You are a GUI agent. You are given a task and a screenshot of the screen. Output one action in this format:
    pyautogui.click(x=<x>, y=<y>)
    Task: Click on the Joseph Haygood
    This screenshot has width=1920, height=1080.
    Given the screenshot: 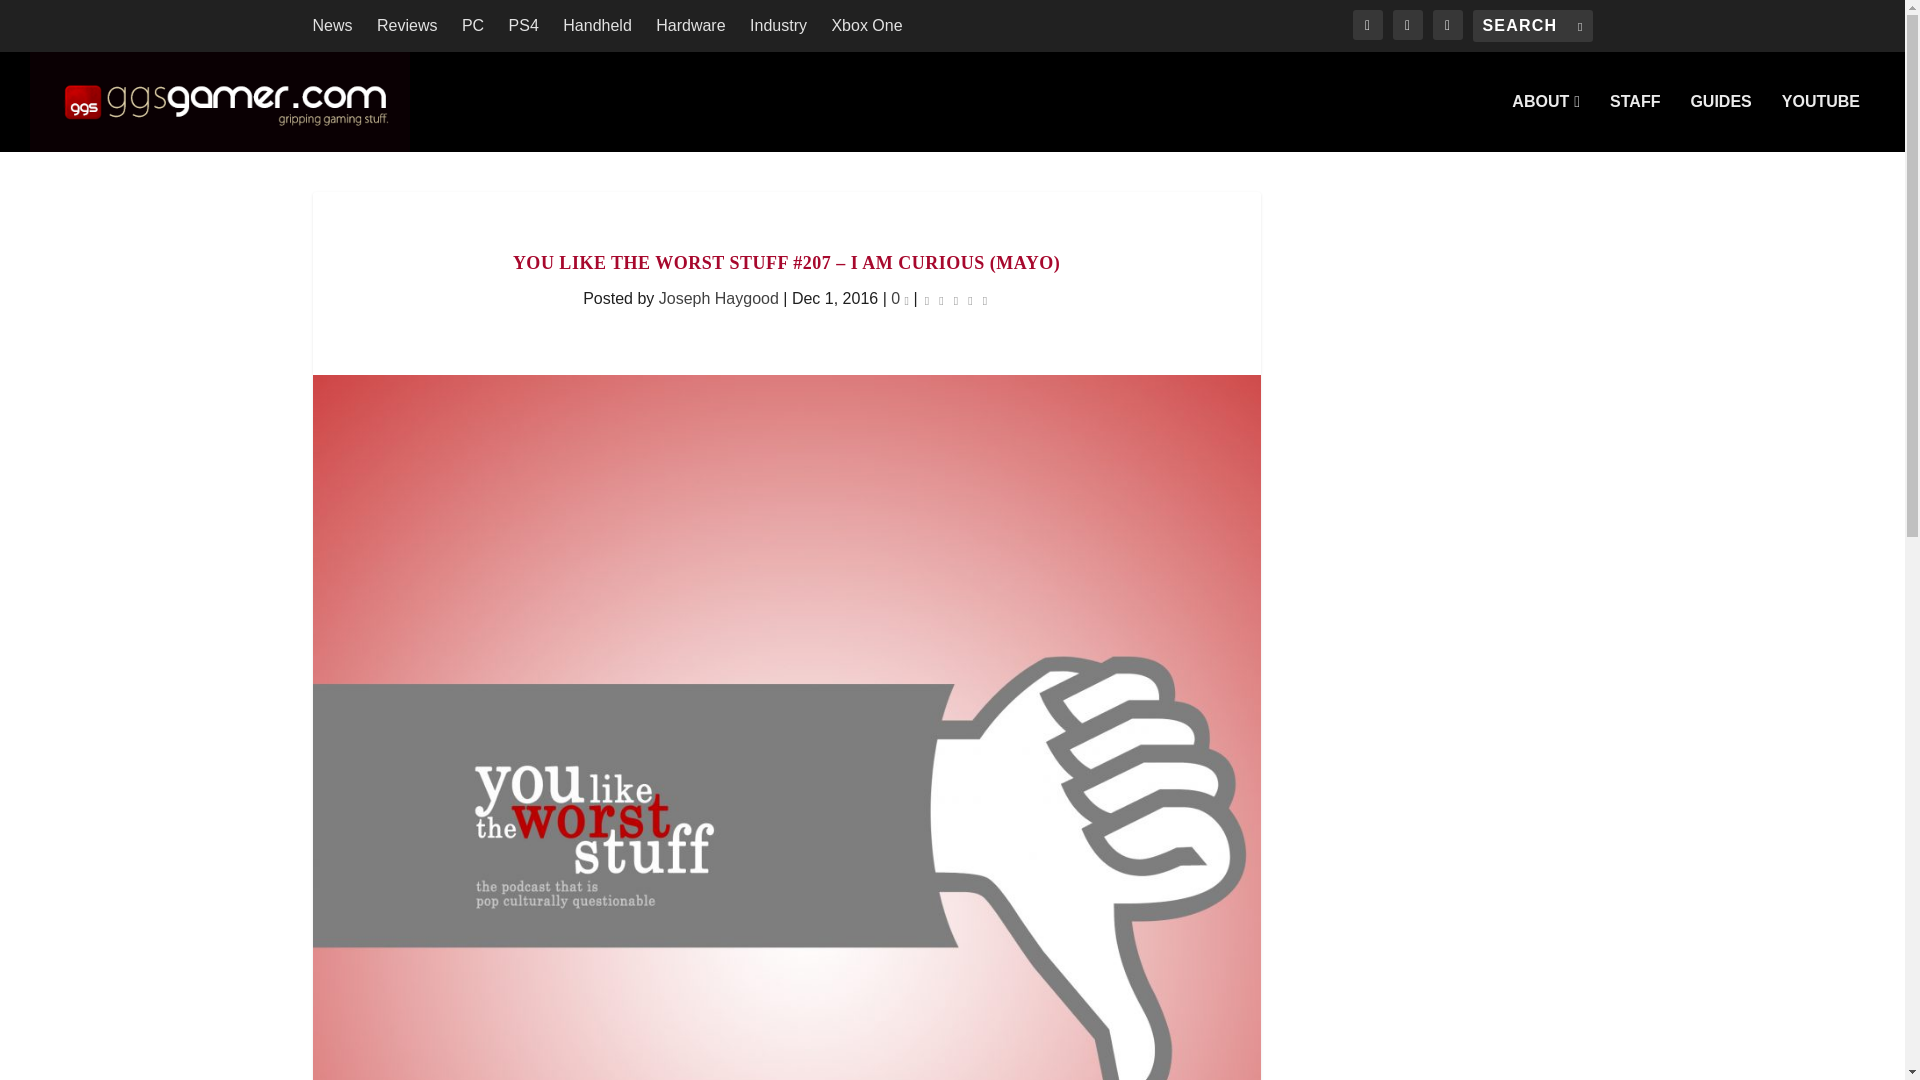 What is the action you would take?
    pyautogui.click(x=718, y=298)
    